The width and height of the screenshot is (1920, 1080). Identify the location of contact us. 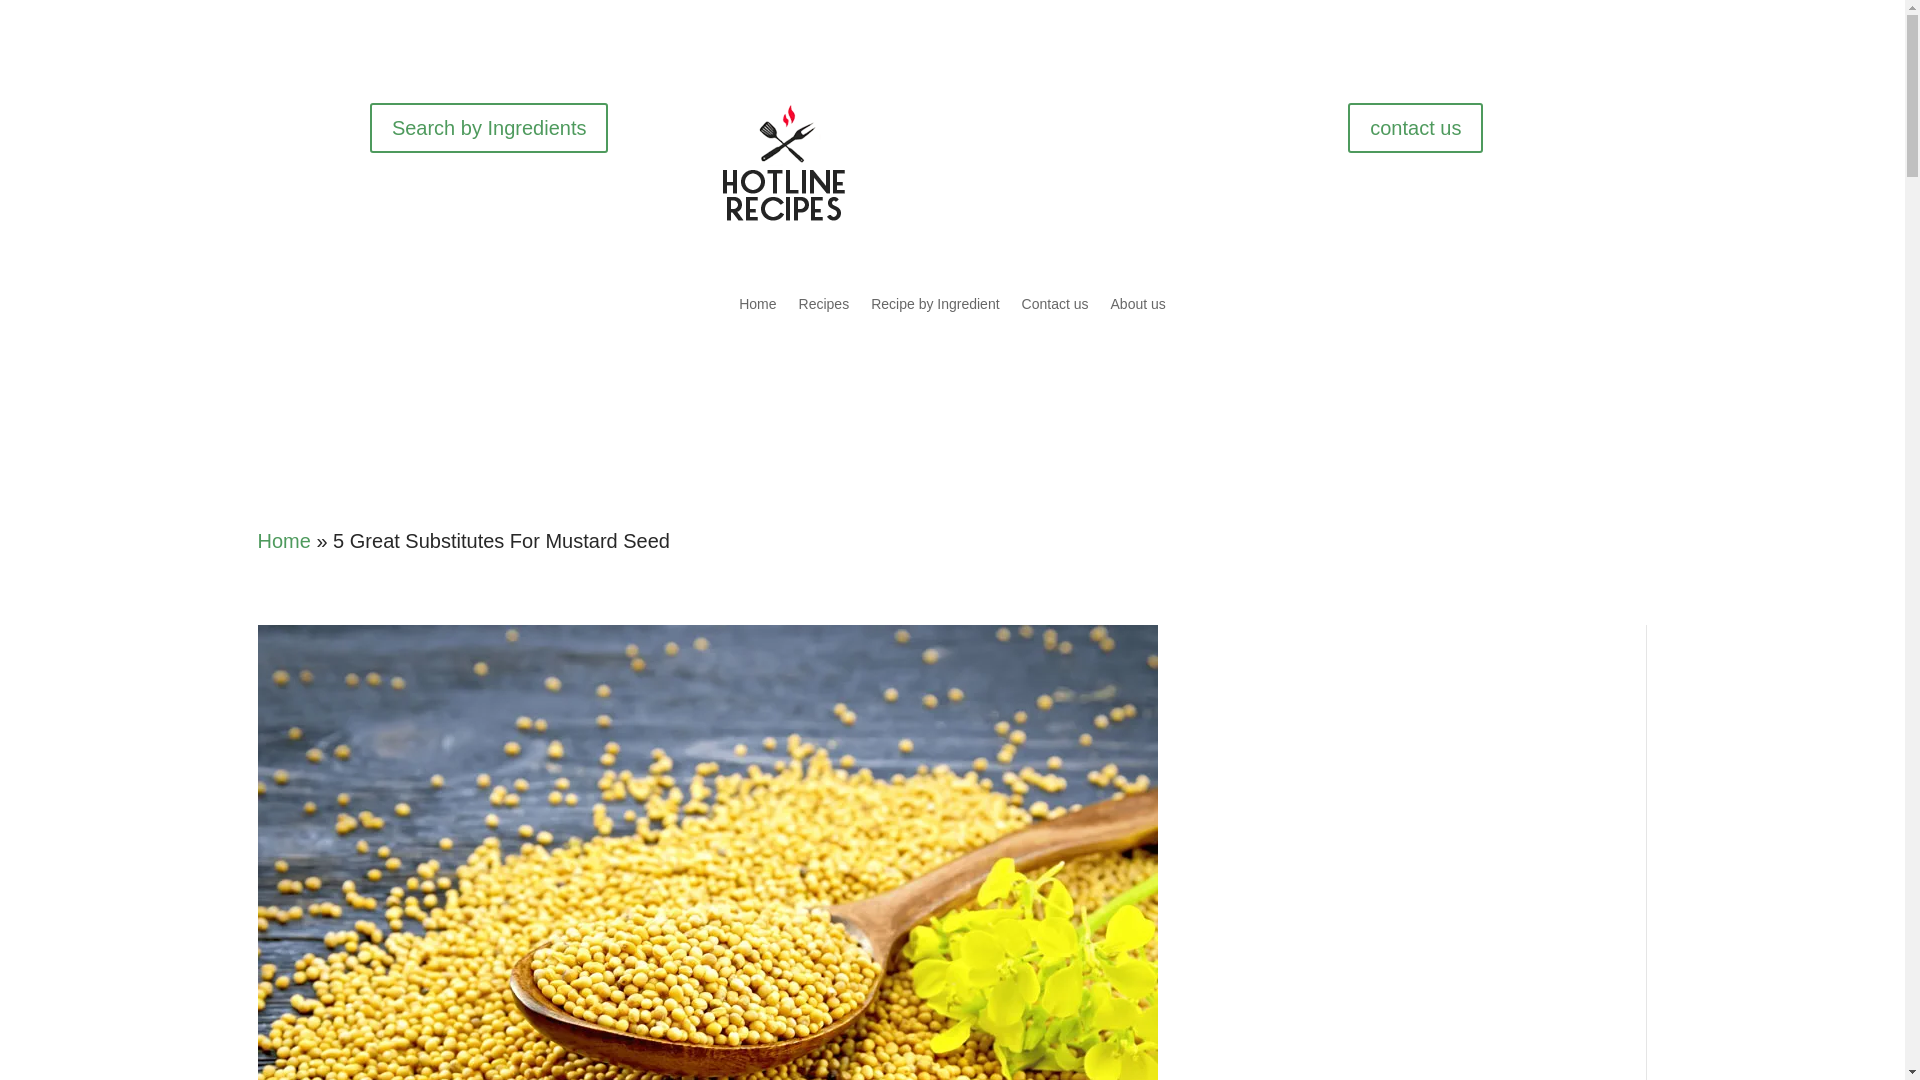
(1414, 128).